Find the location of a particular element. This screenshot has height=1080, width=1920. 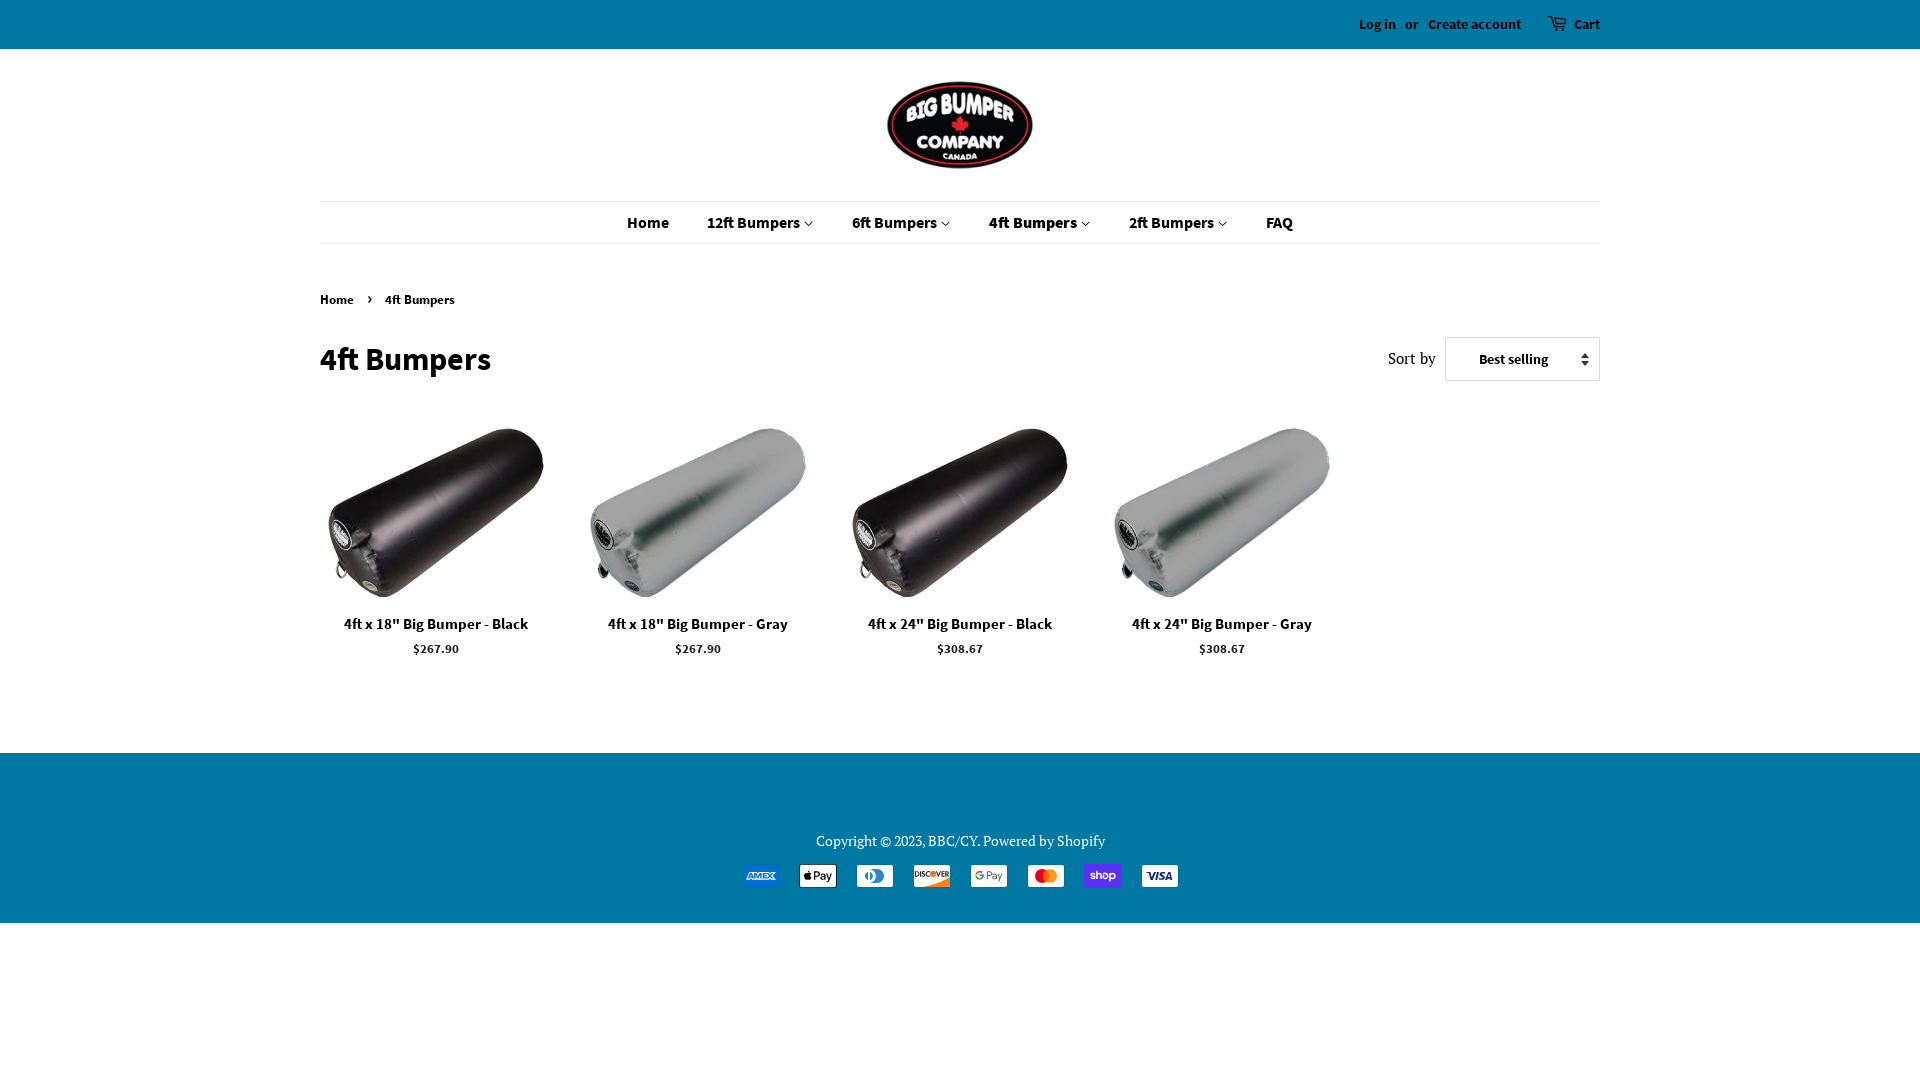

4ft x 24" Big Bumper - Black
Regular price
$308.67 is located at coordinates (960, 558).